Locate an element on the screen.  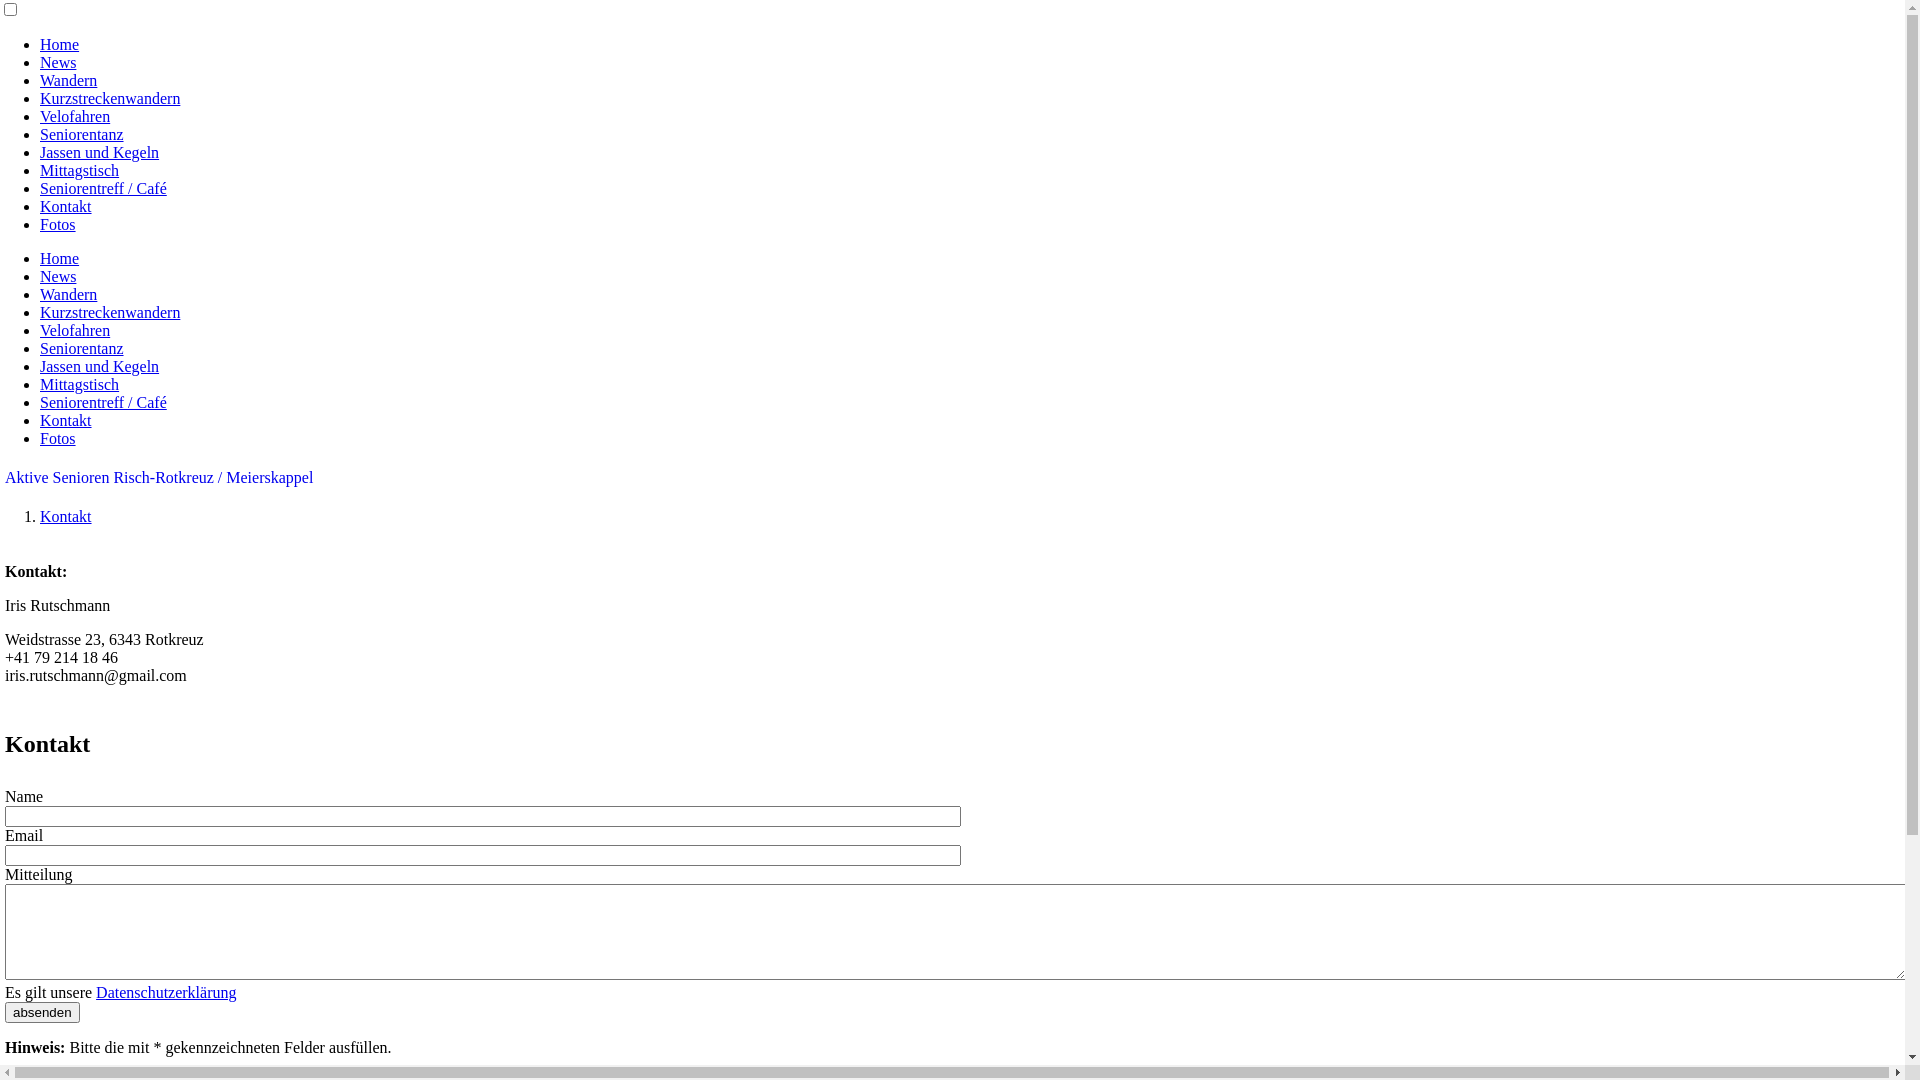
Fotos is located at coordinates (58, 438).